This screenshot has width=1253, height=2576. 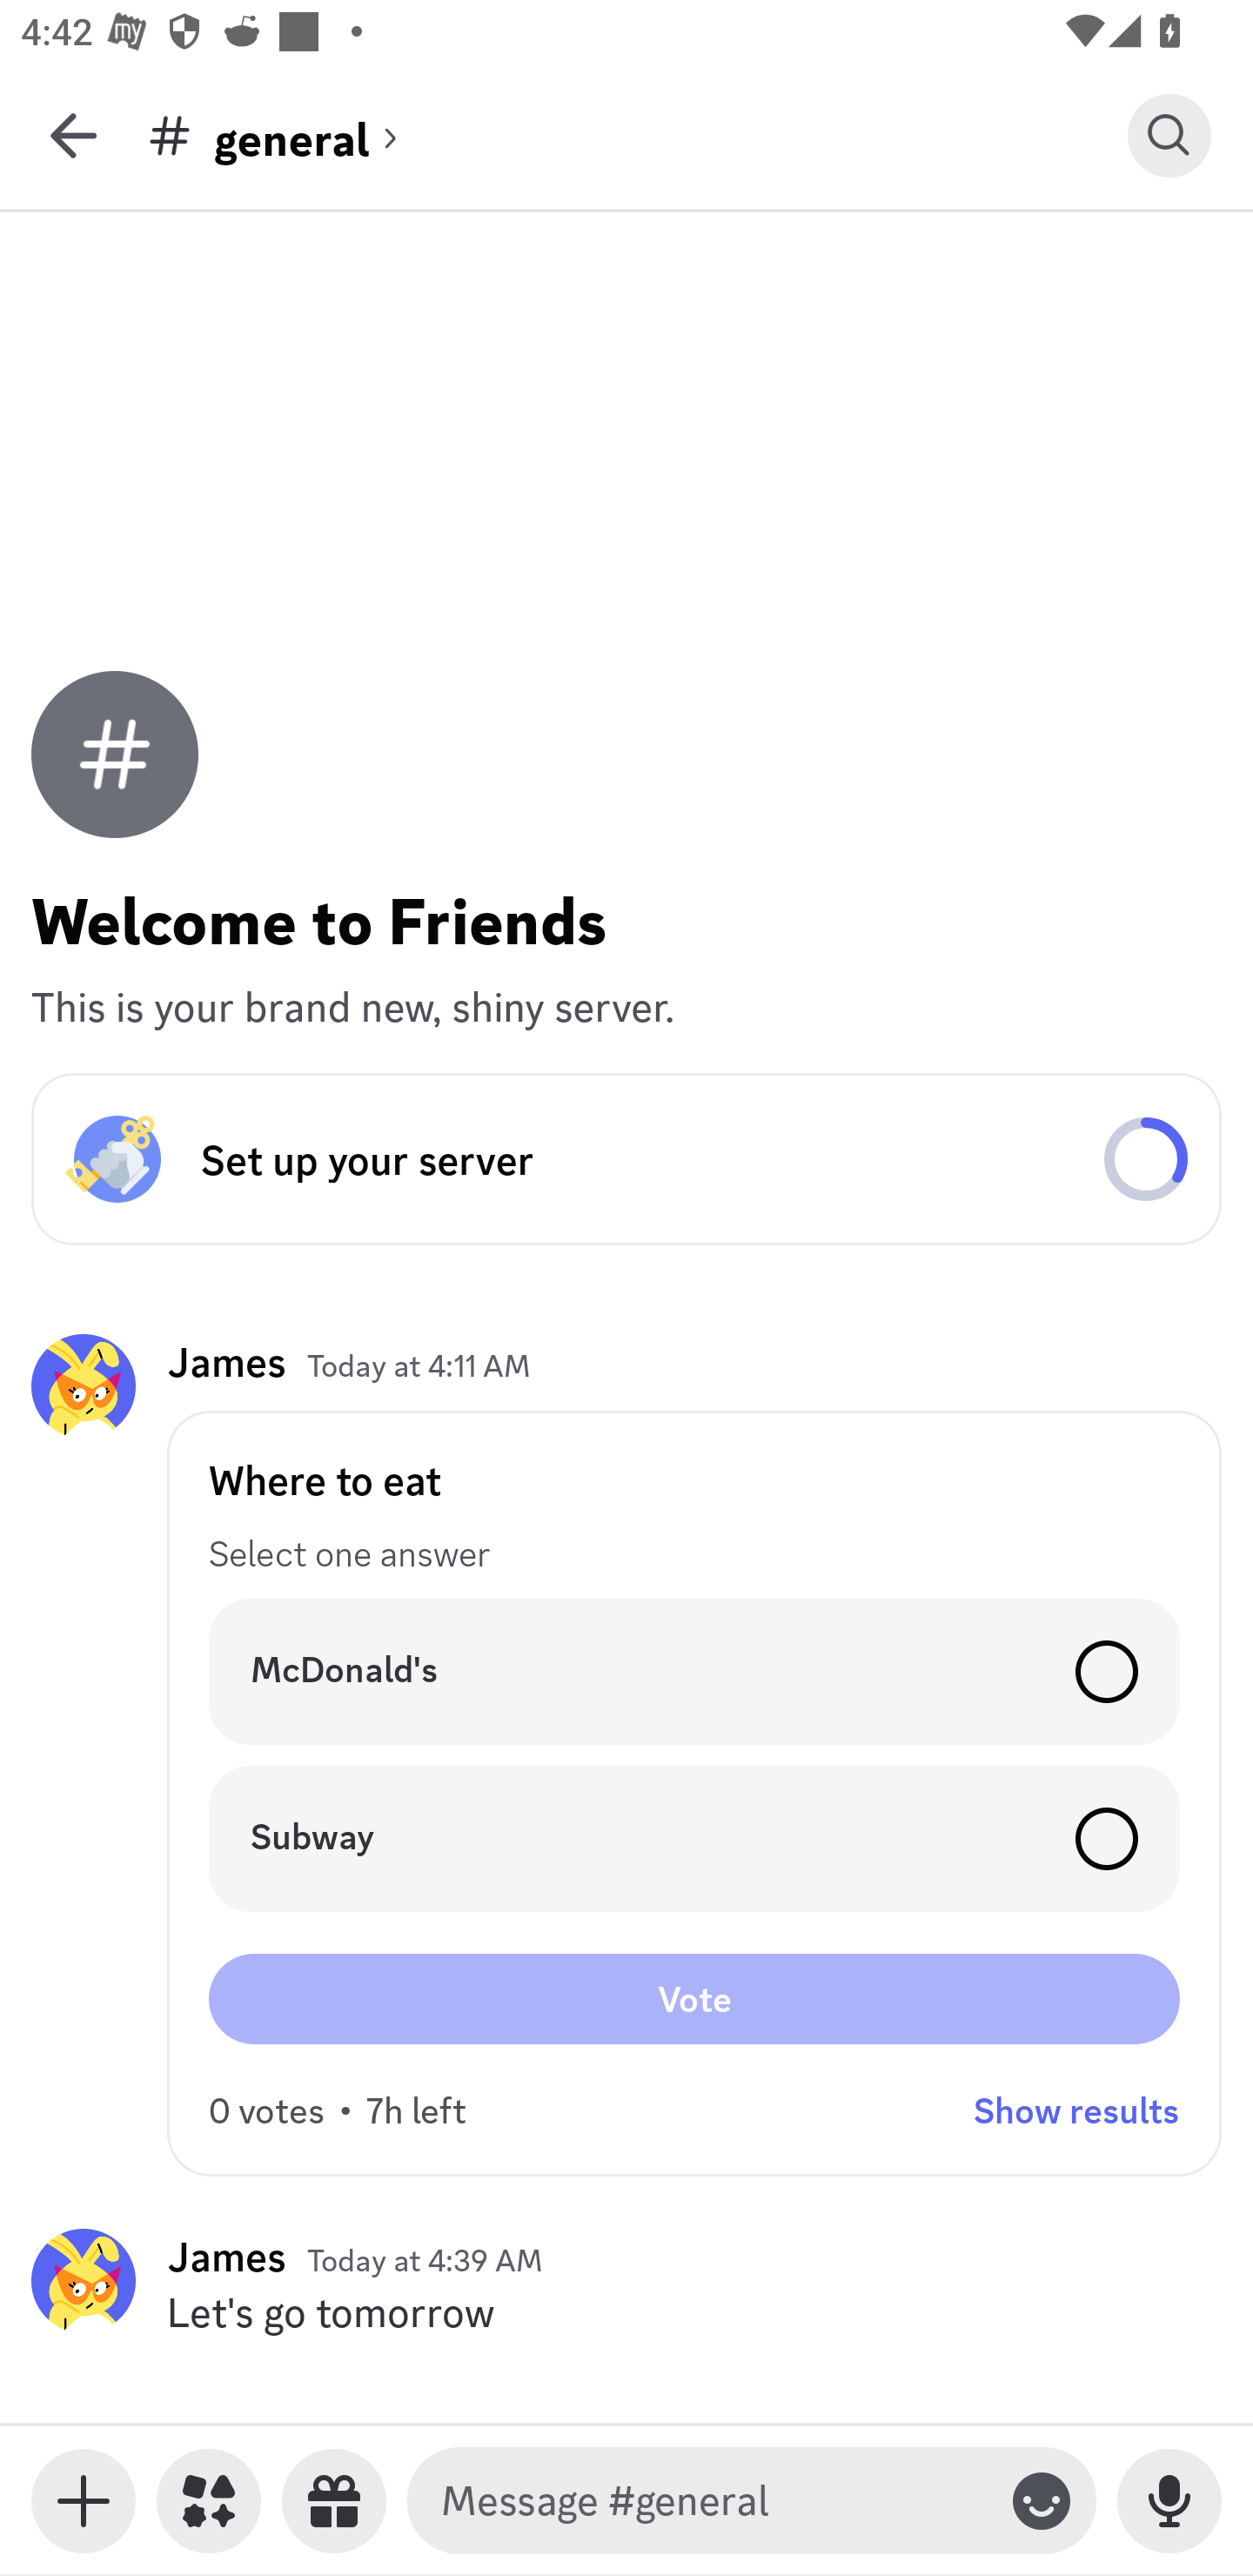 I want to click on Record Voice Message, so click(x=1169, y=2501).